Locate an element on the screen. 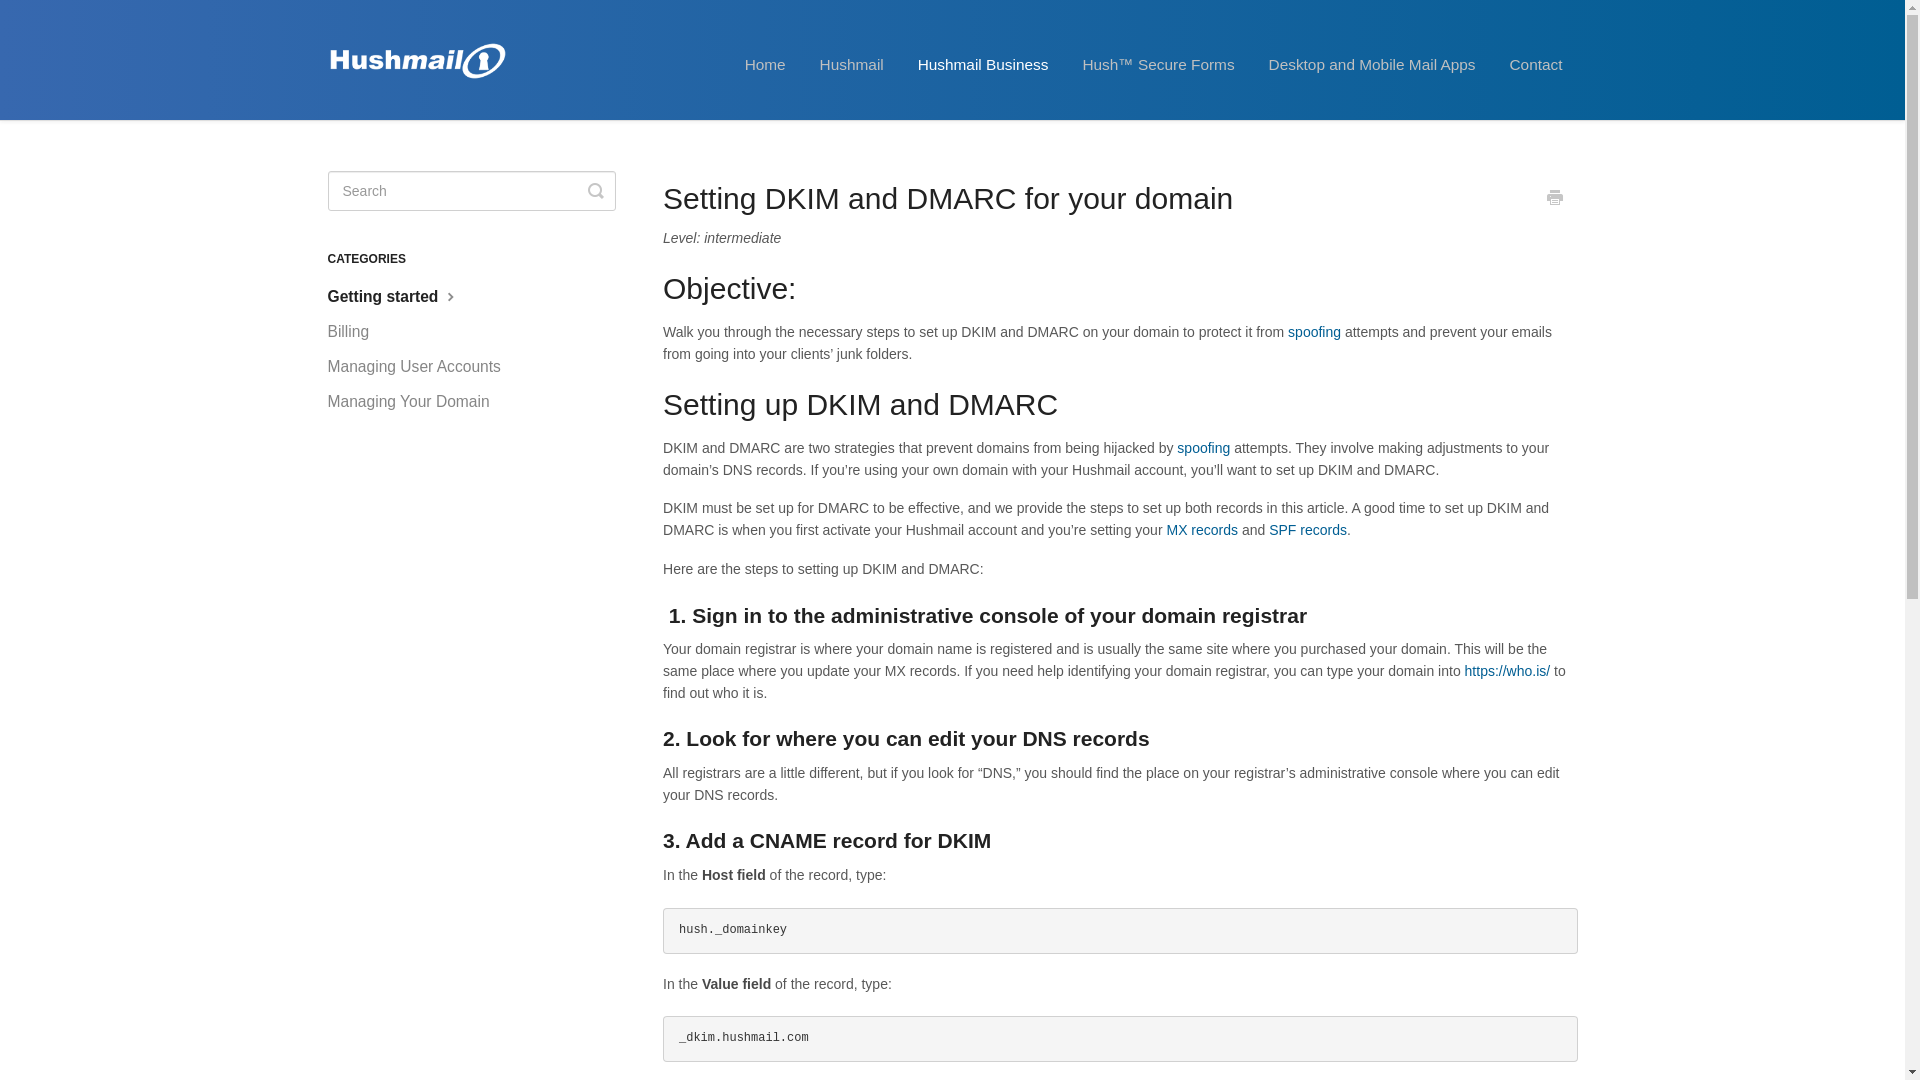 This screenshot has height=1080, width=1920. Managing User Accounts is located at coordinates (422, 367).